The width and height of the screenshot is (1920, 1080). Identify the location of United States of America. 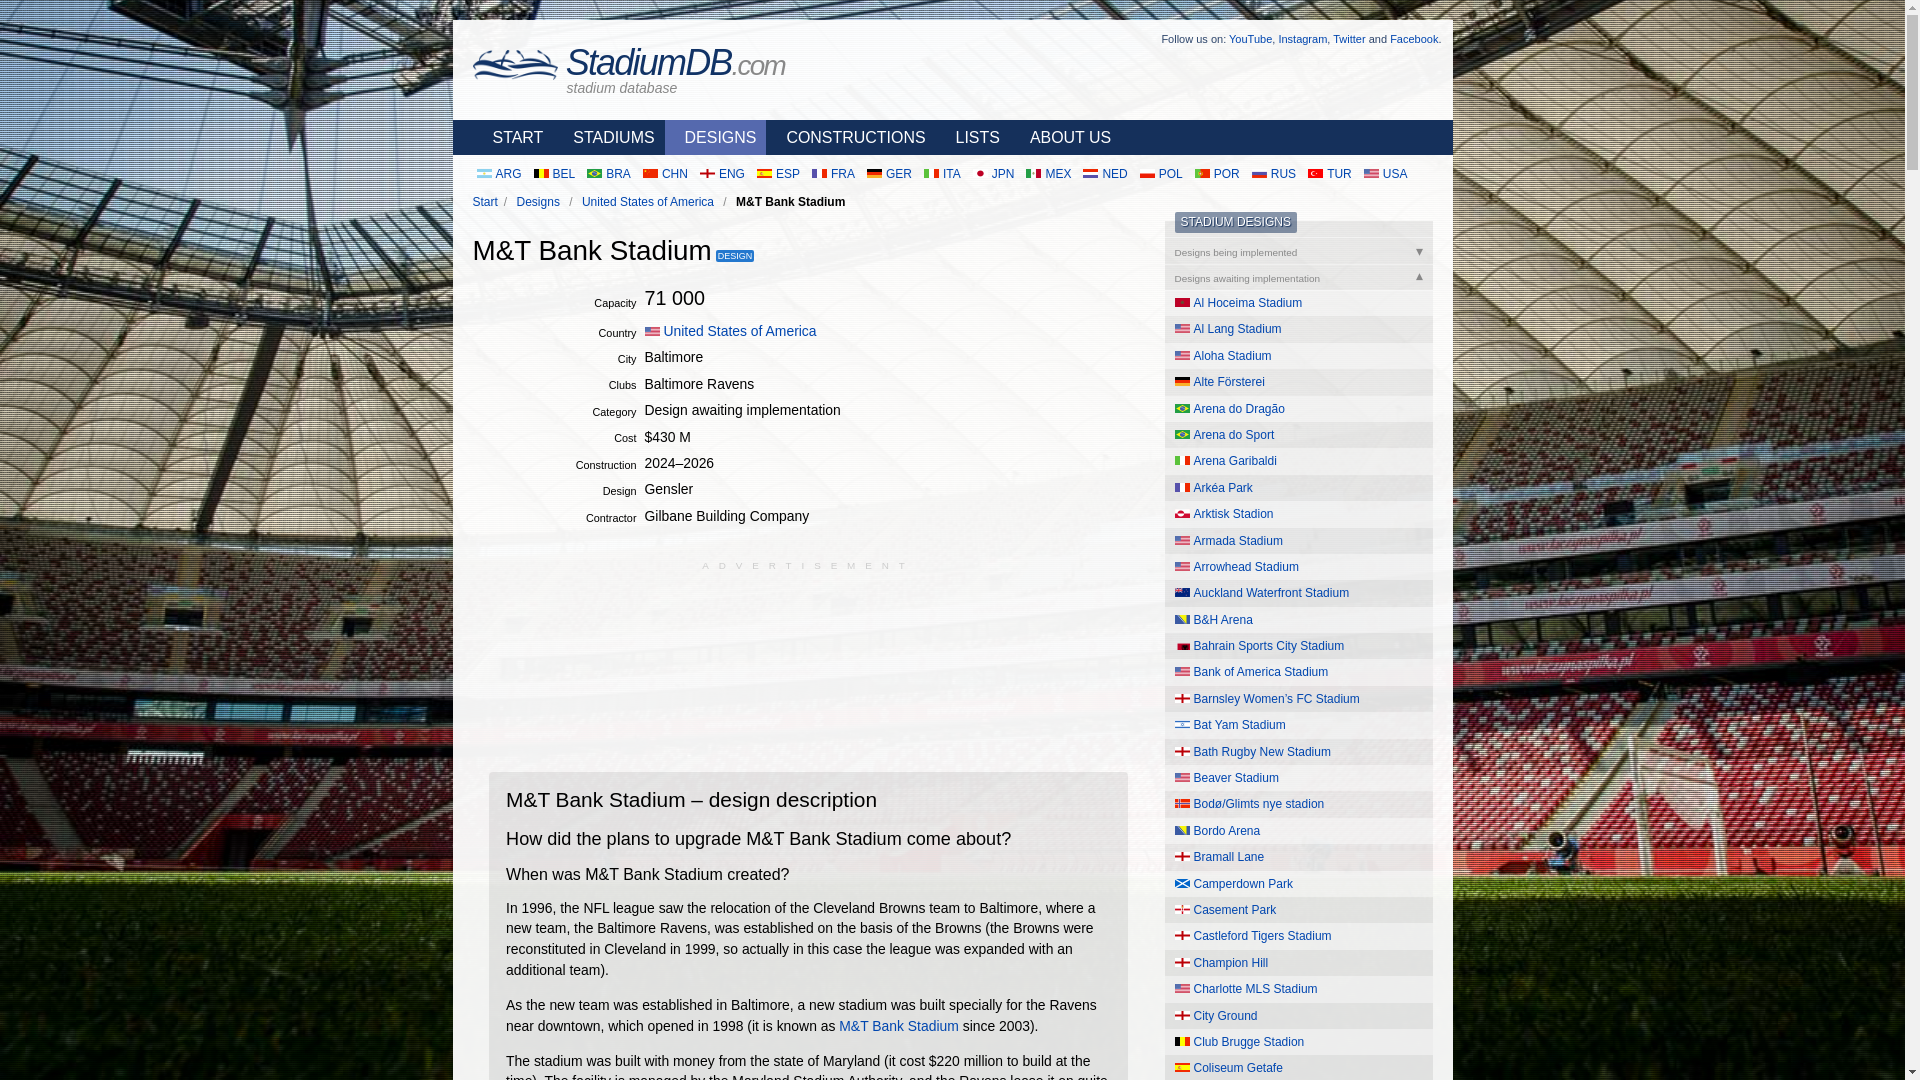
(730, 330).